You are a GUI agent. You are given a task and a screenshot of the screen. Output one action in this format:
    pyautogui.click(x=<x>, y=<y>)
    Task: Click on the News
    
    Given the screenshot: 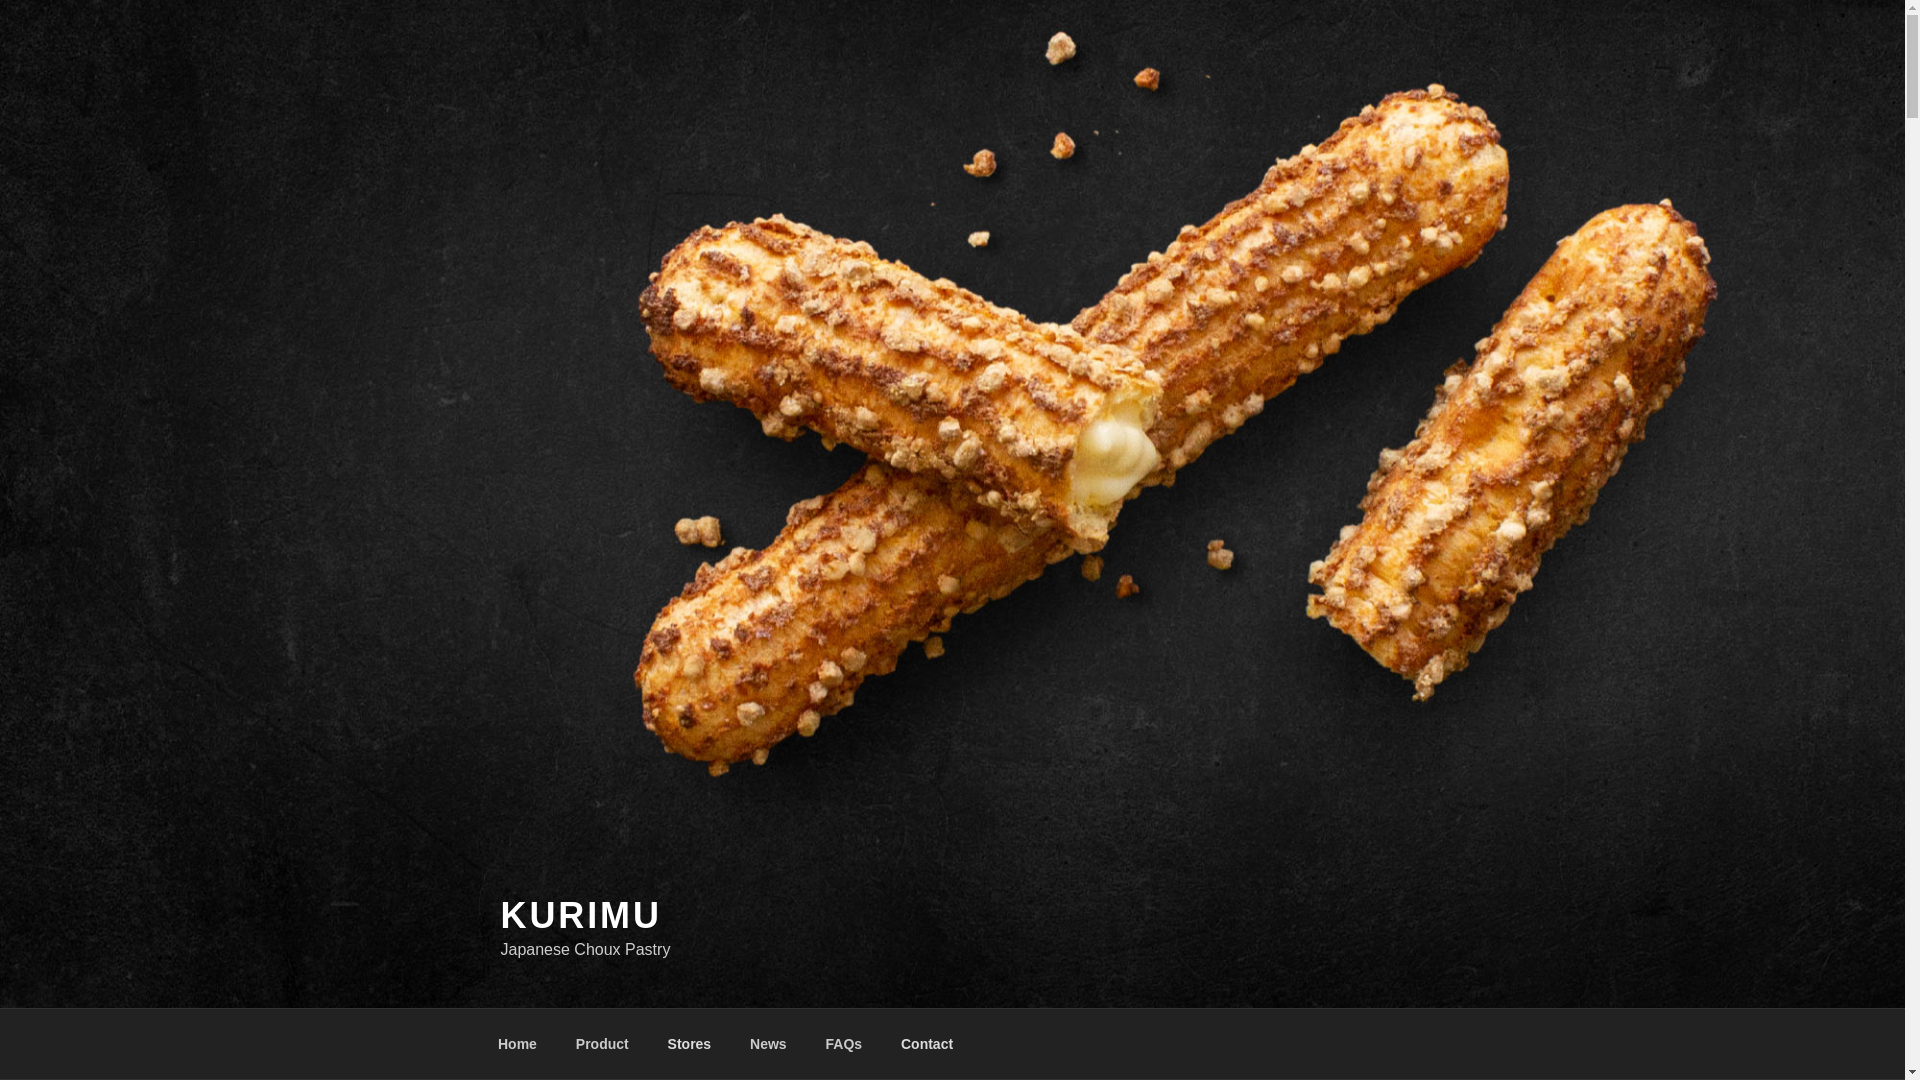 What is the action you would take?
    pyautogui.click(x=768, y=1044)
    